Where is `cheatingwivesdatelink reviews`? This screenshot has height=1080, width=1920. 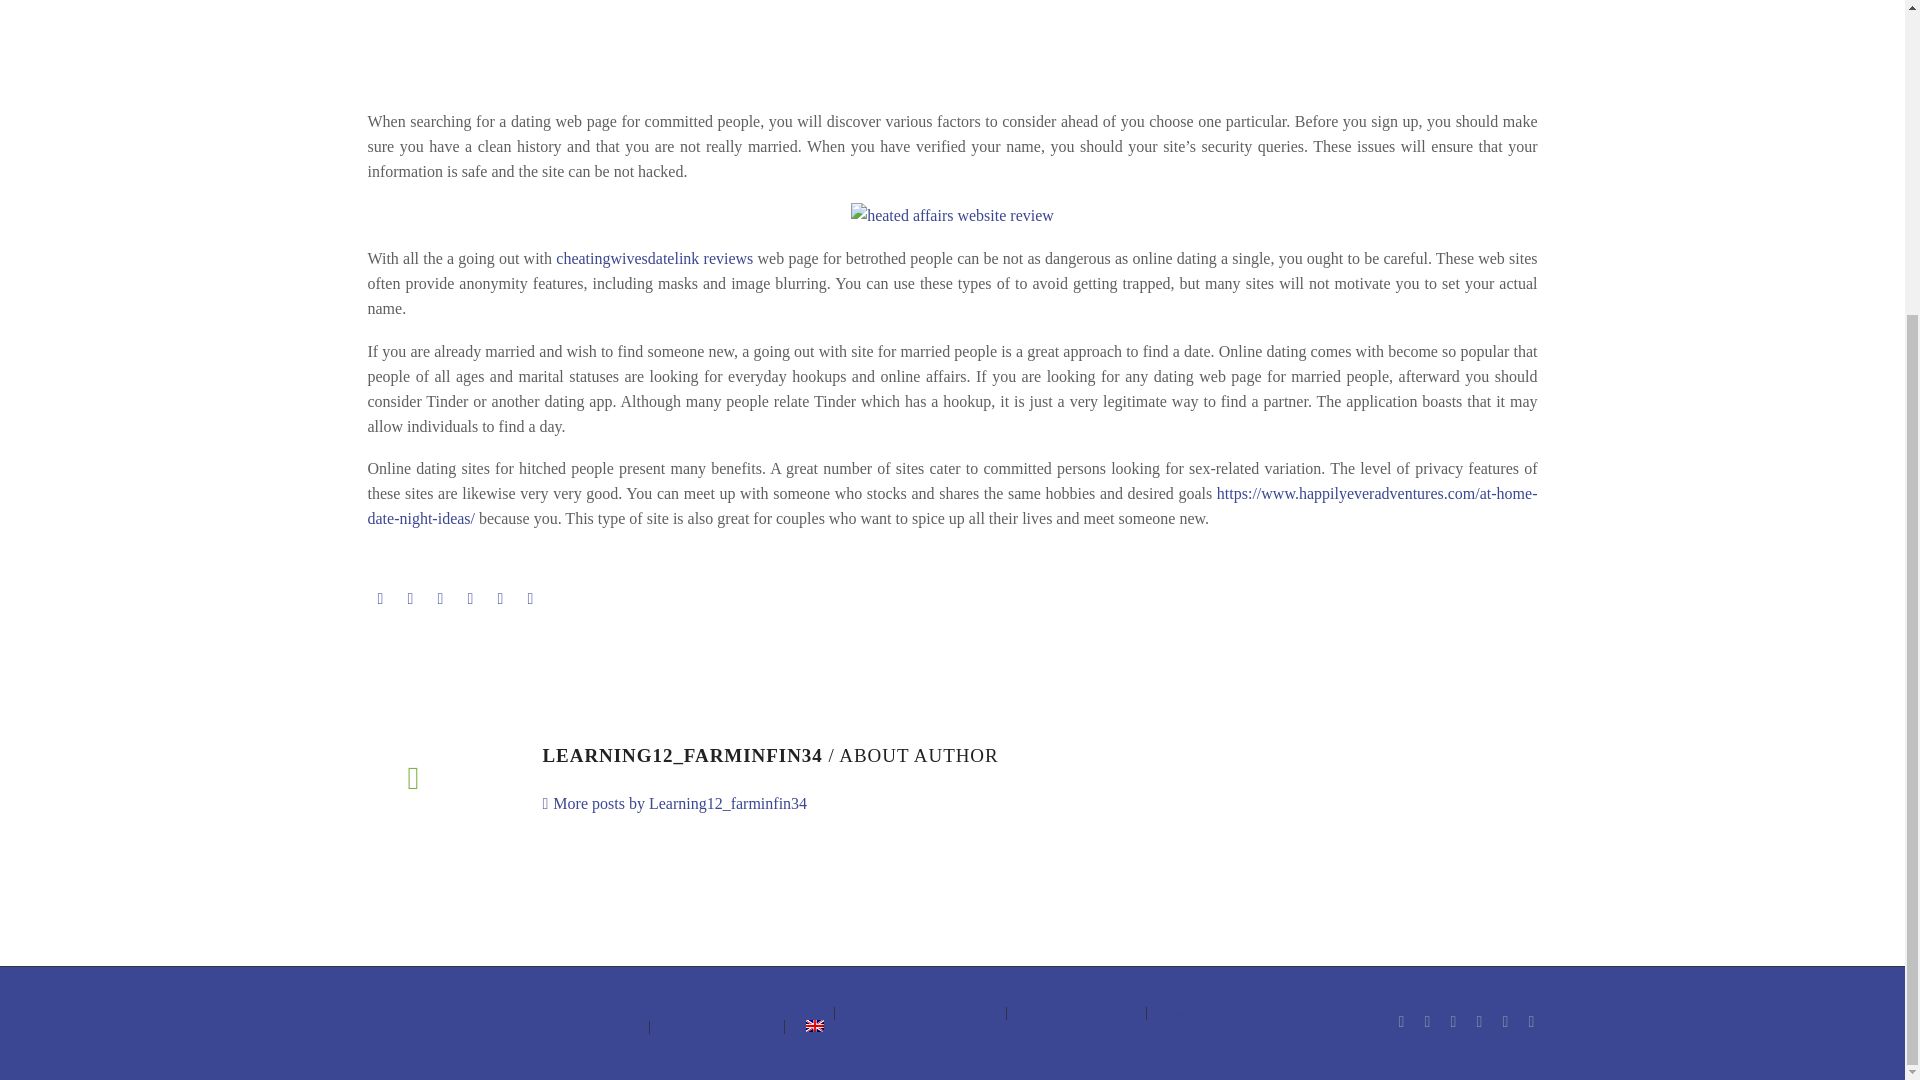
cheatingwivesdatelink reviews is located at coordinates (654, 258).